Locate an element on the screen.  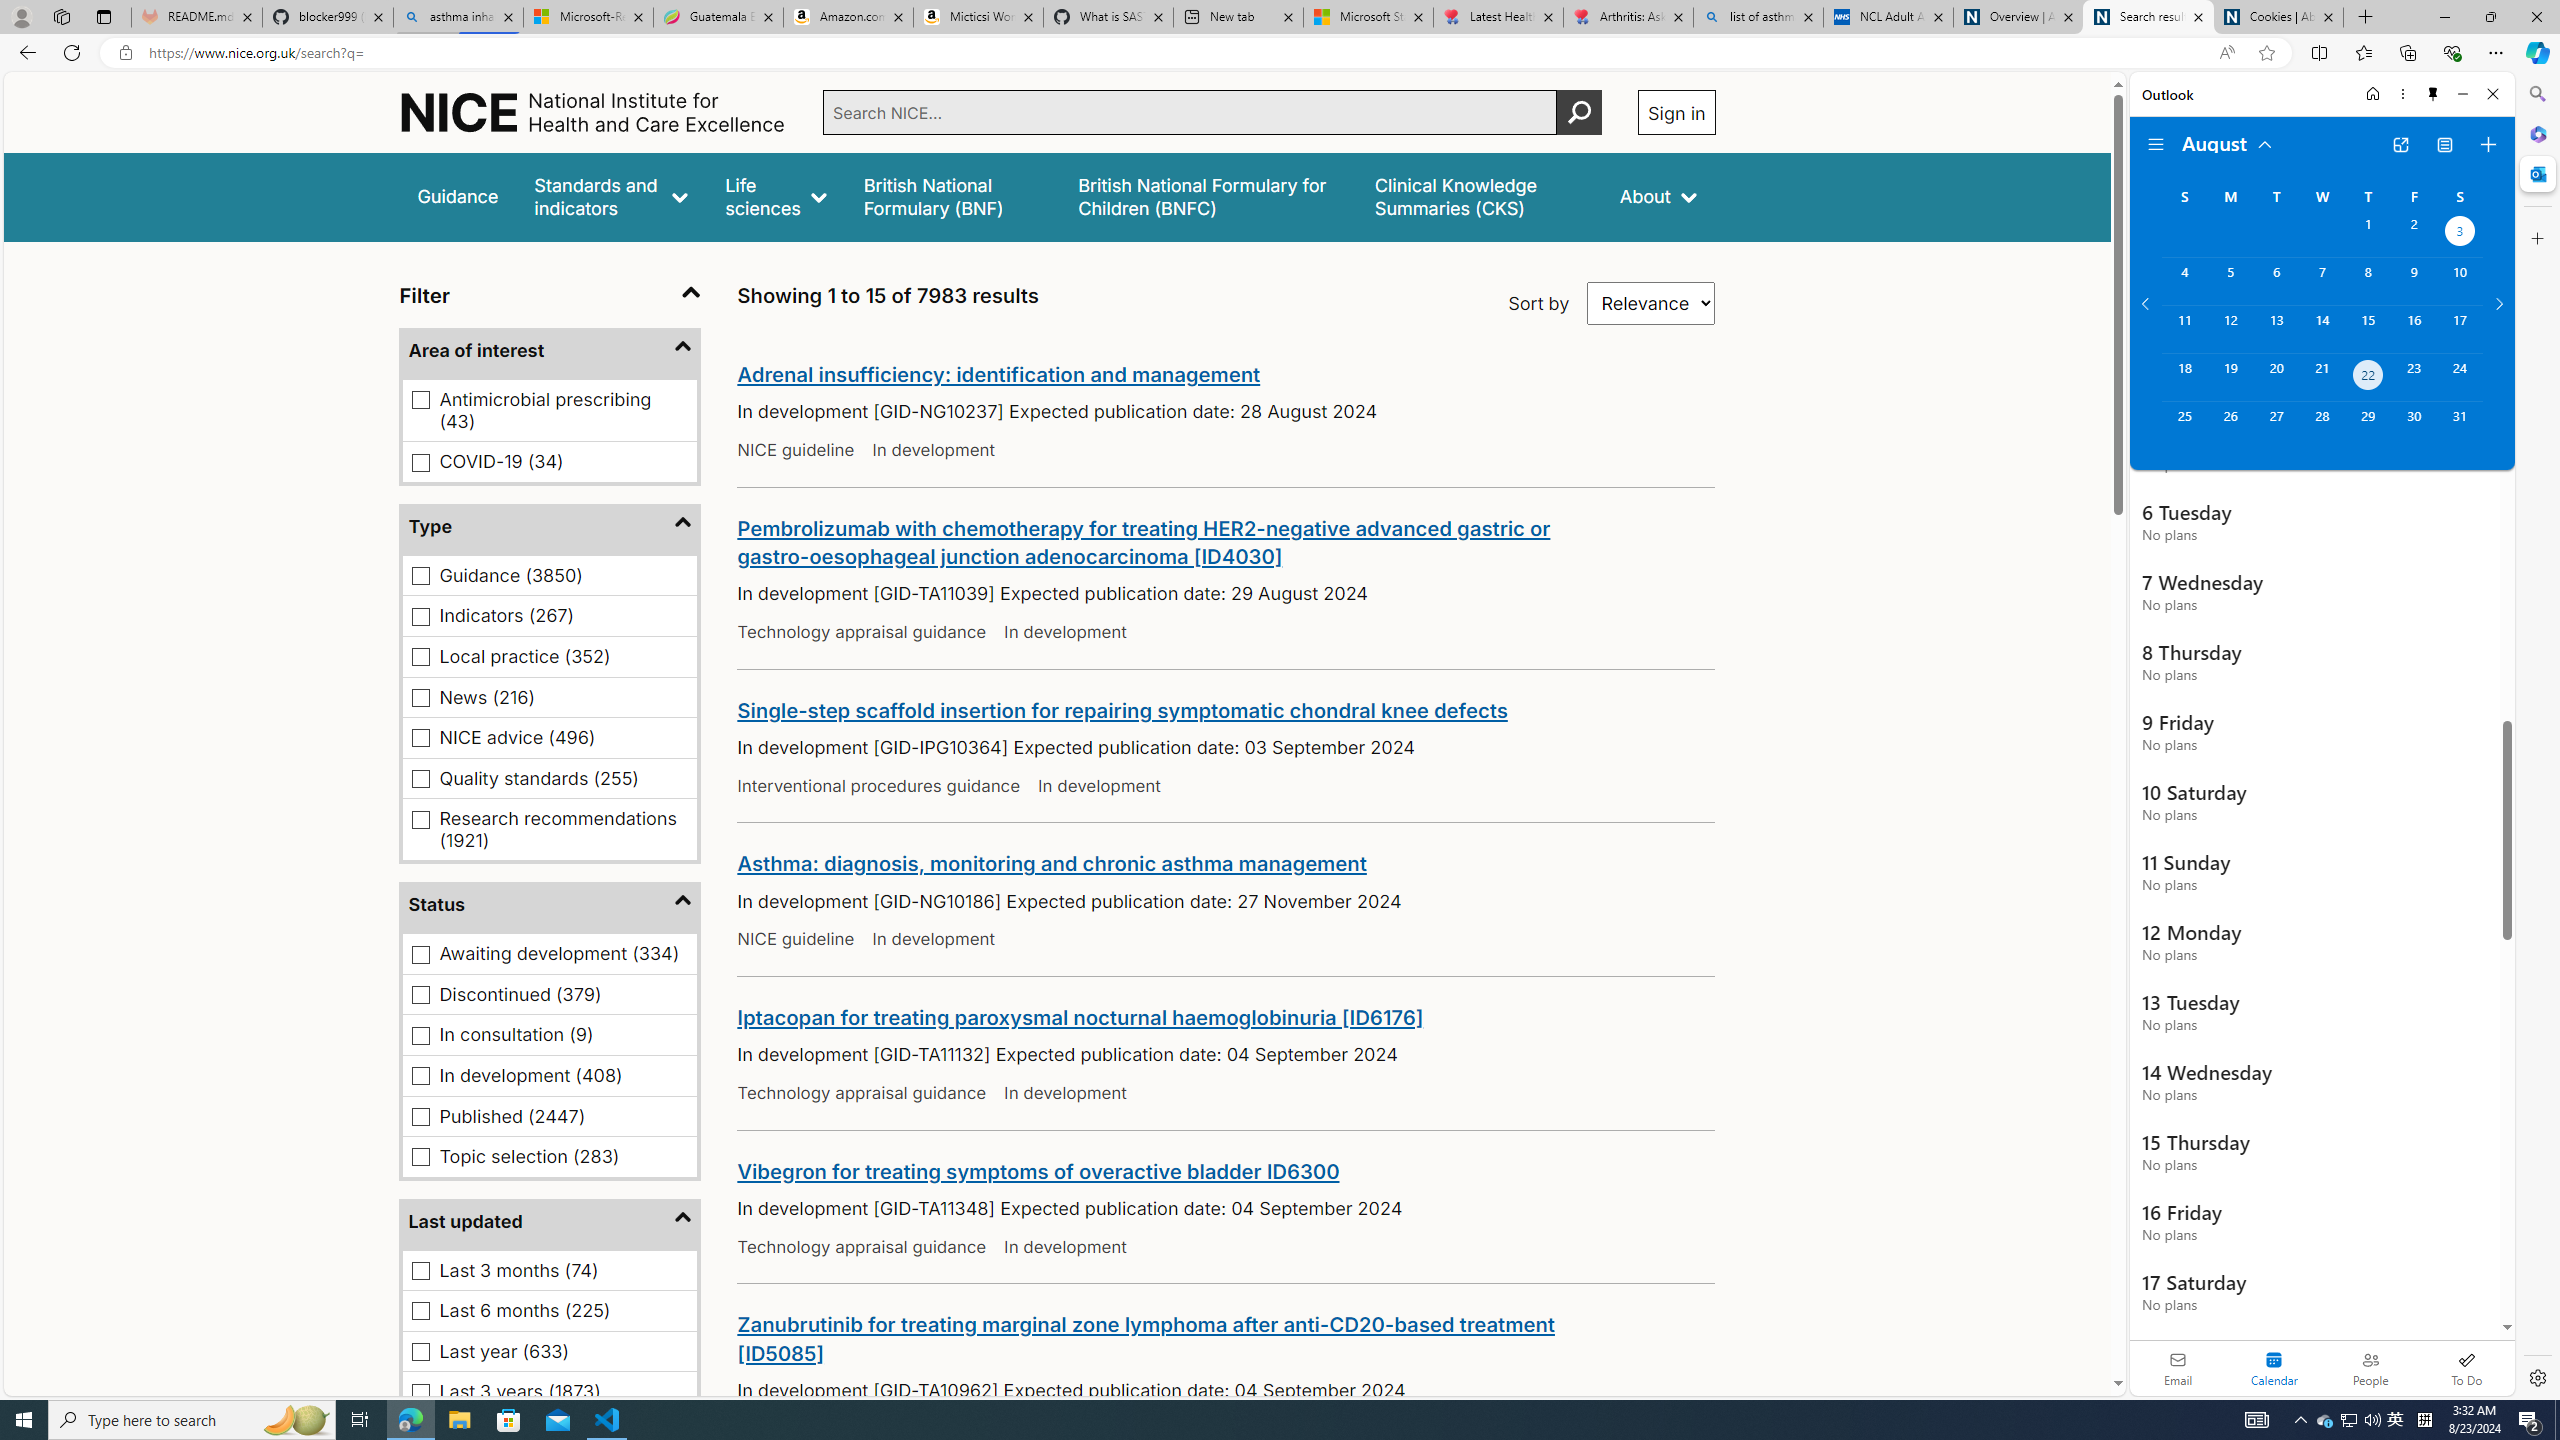
Asthma: diagnosis, monitoring and chronic asthma management is located at coordinates (1052, 864).